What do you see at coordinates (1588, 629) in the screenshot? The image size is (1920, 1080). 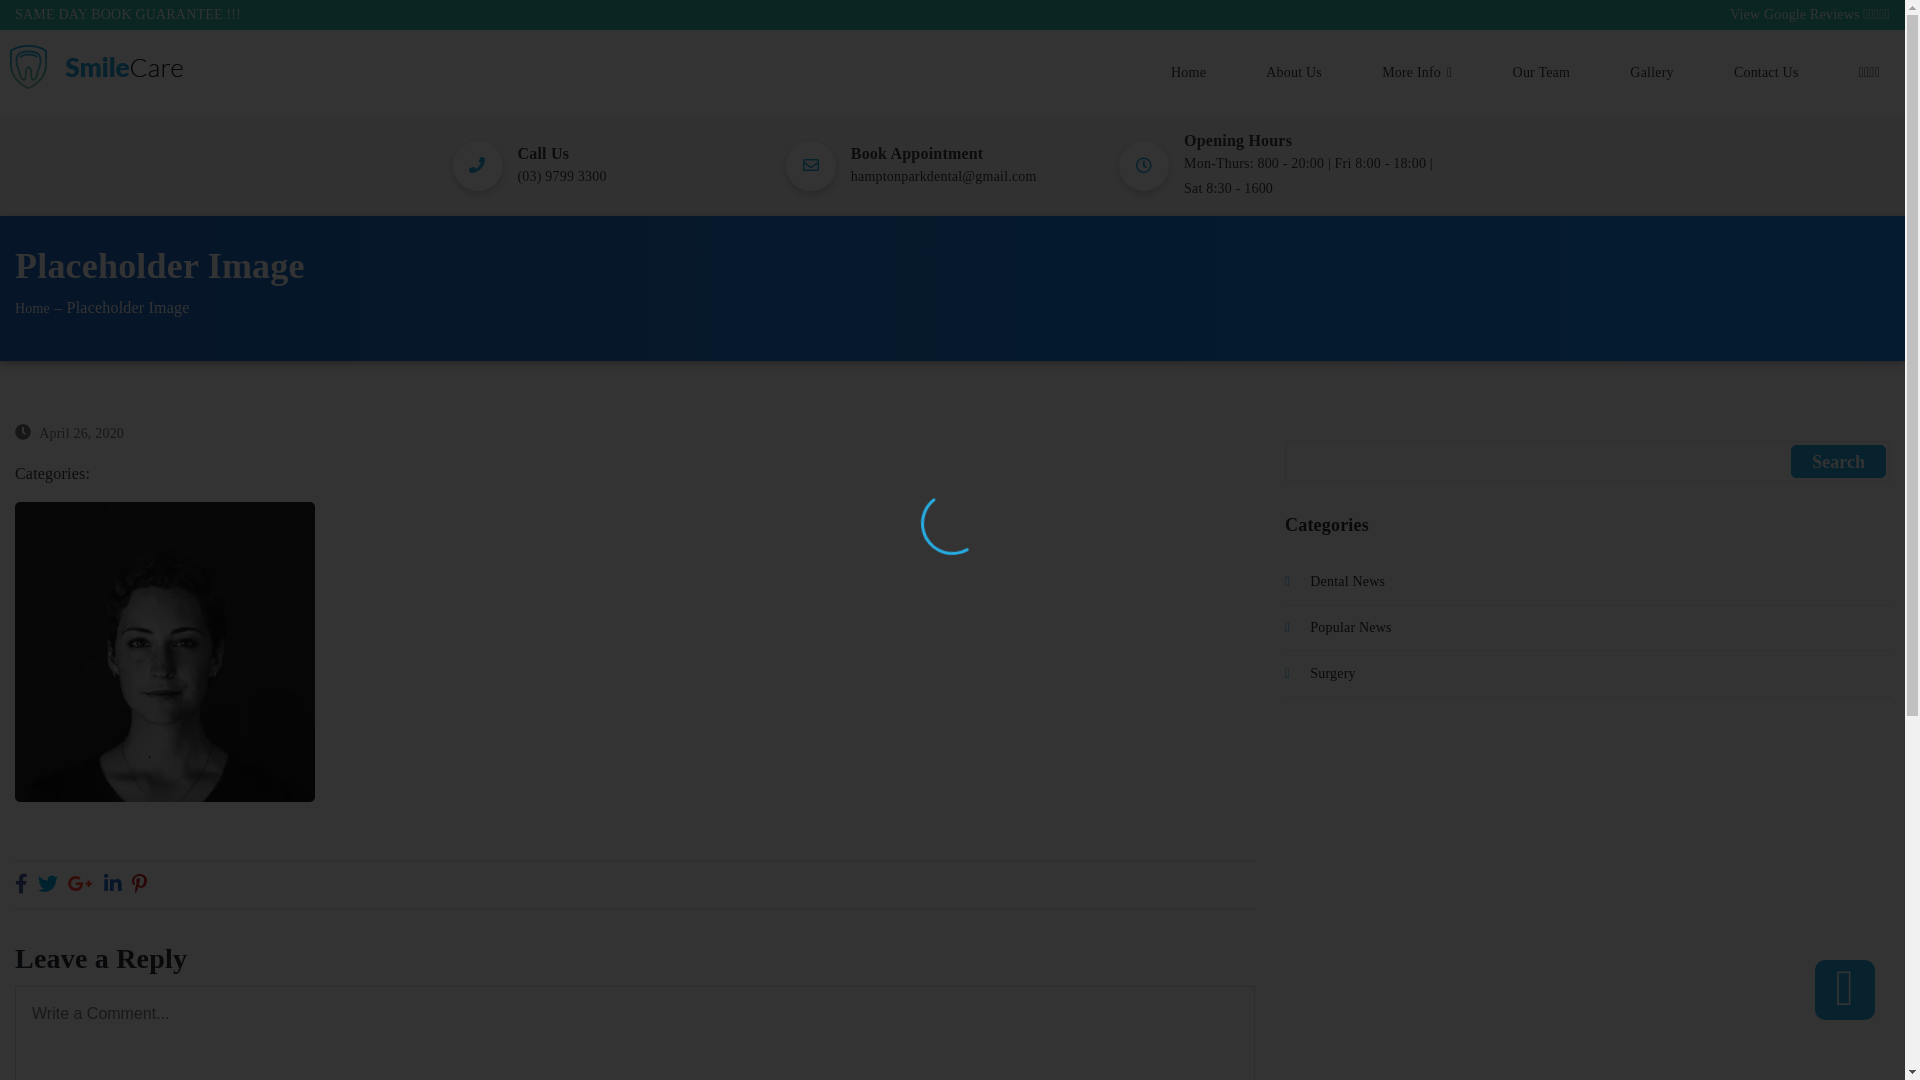 I see `Popular News` at bounding box center [1588, 629].